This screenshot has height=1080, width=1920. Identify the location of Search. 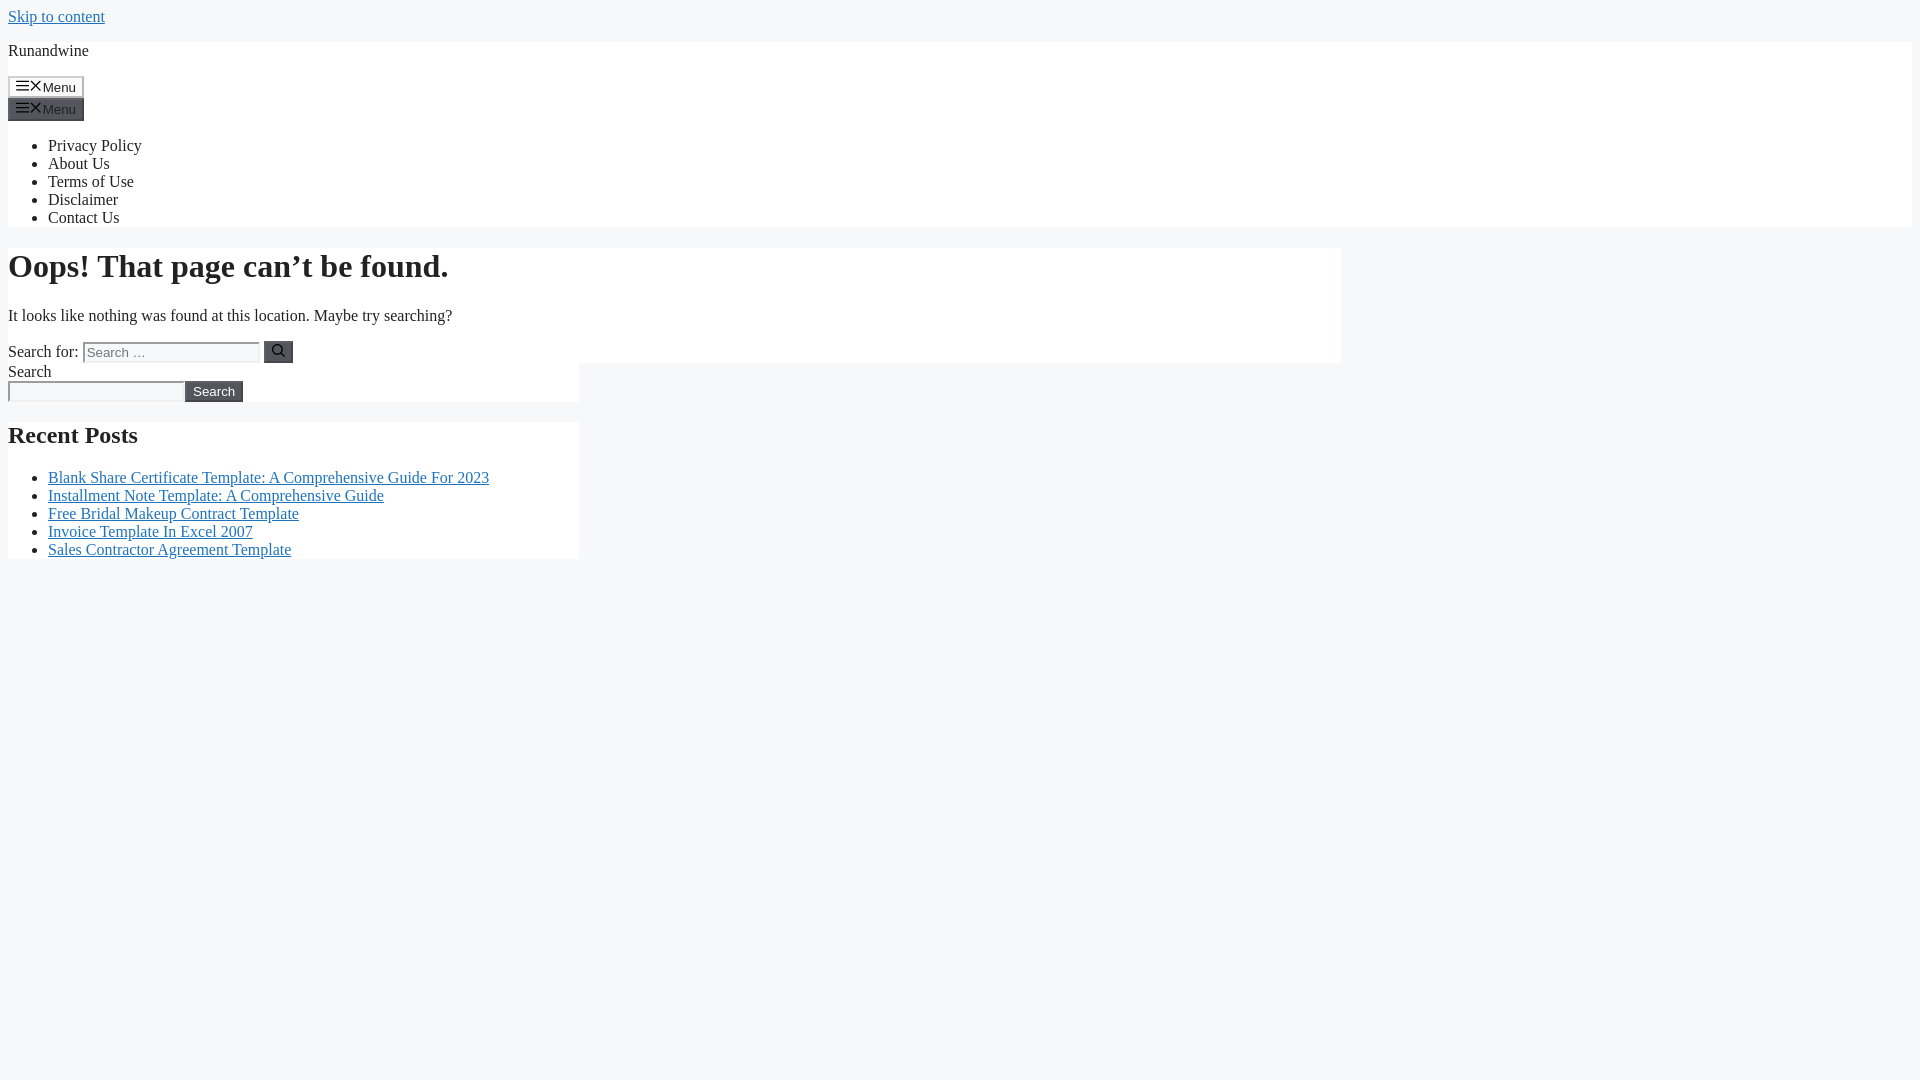
(214, 391).